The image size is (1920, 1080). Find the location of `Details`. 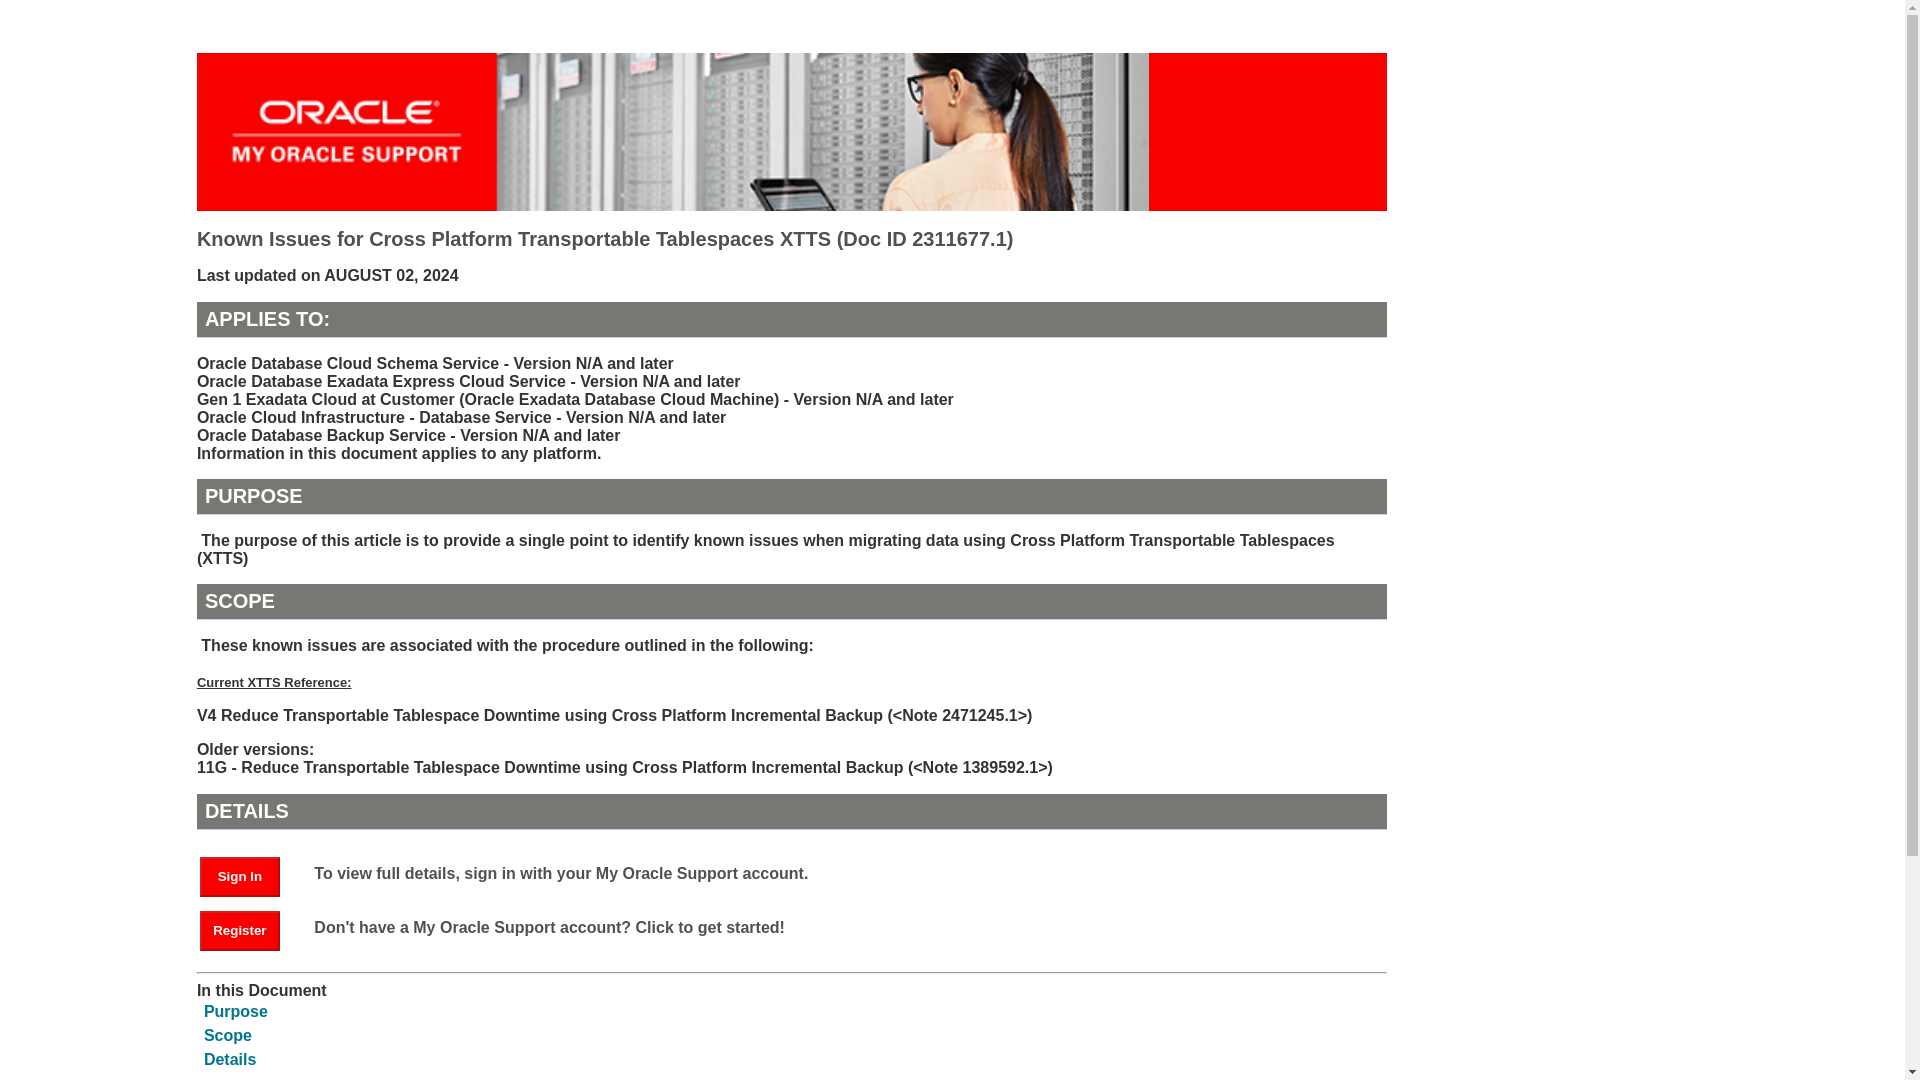

Details is located at coordinates (229, 1059).